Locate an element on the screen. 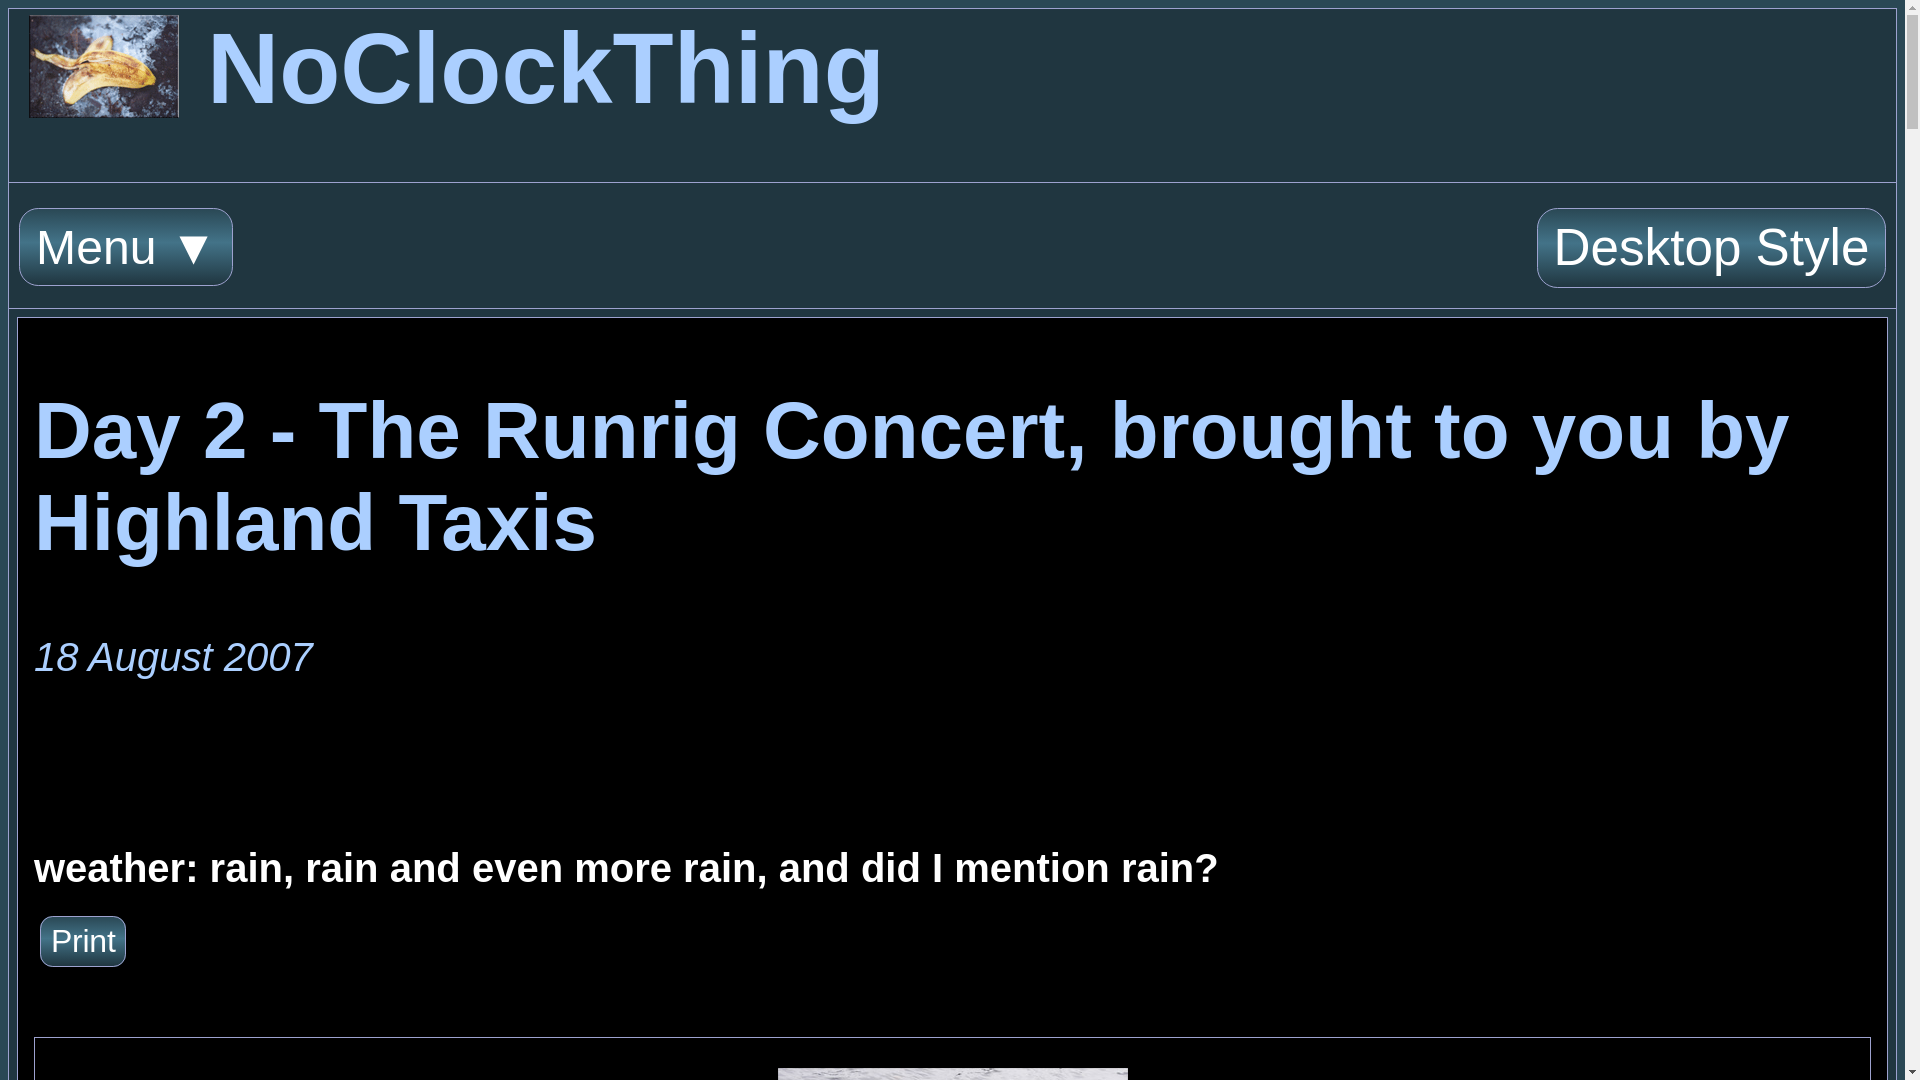 The width and height of the screenshot is (1920, 1080). Desktop Style is located at coordinates (1711, 248).